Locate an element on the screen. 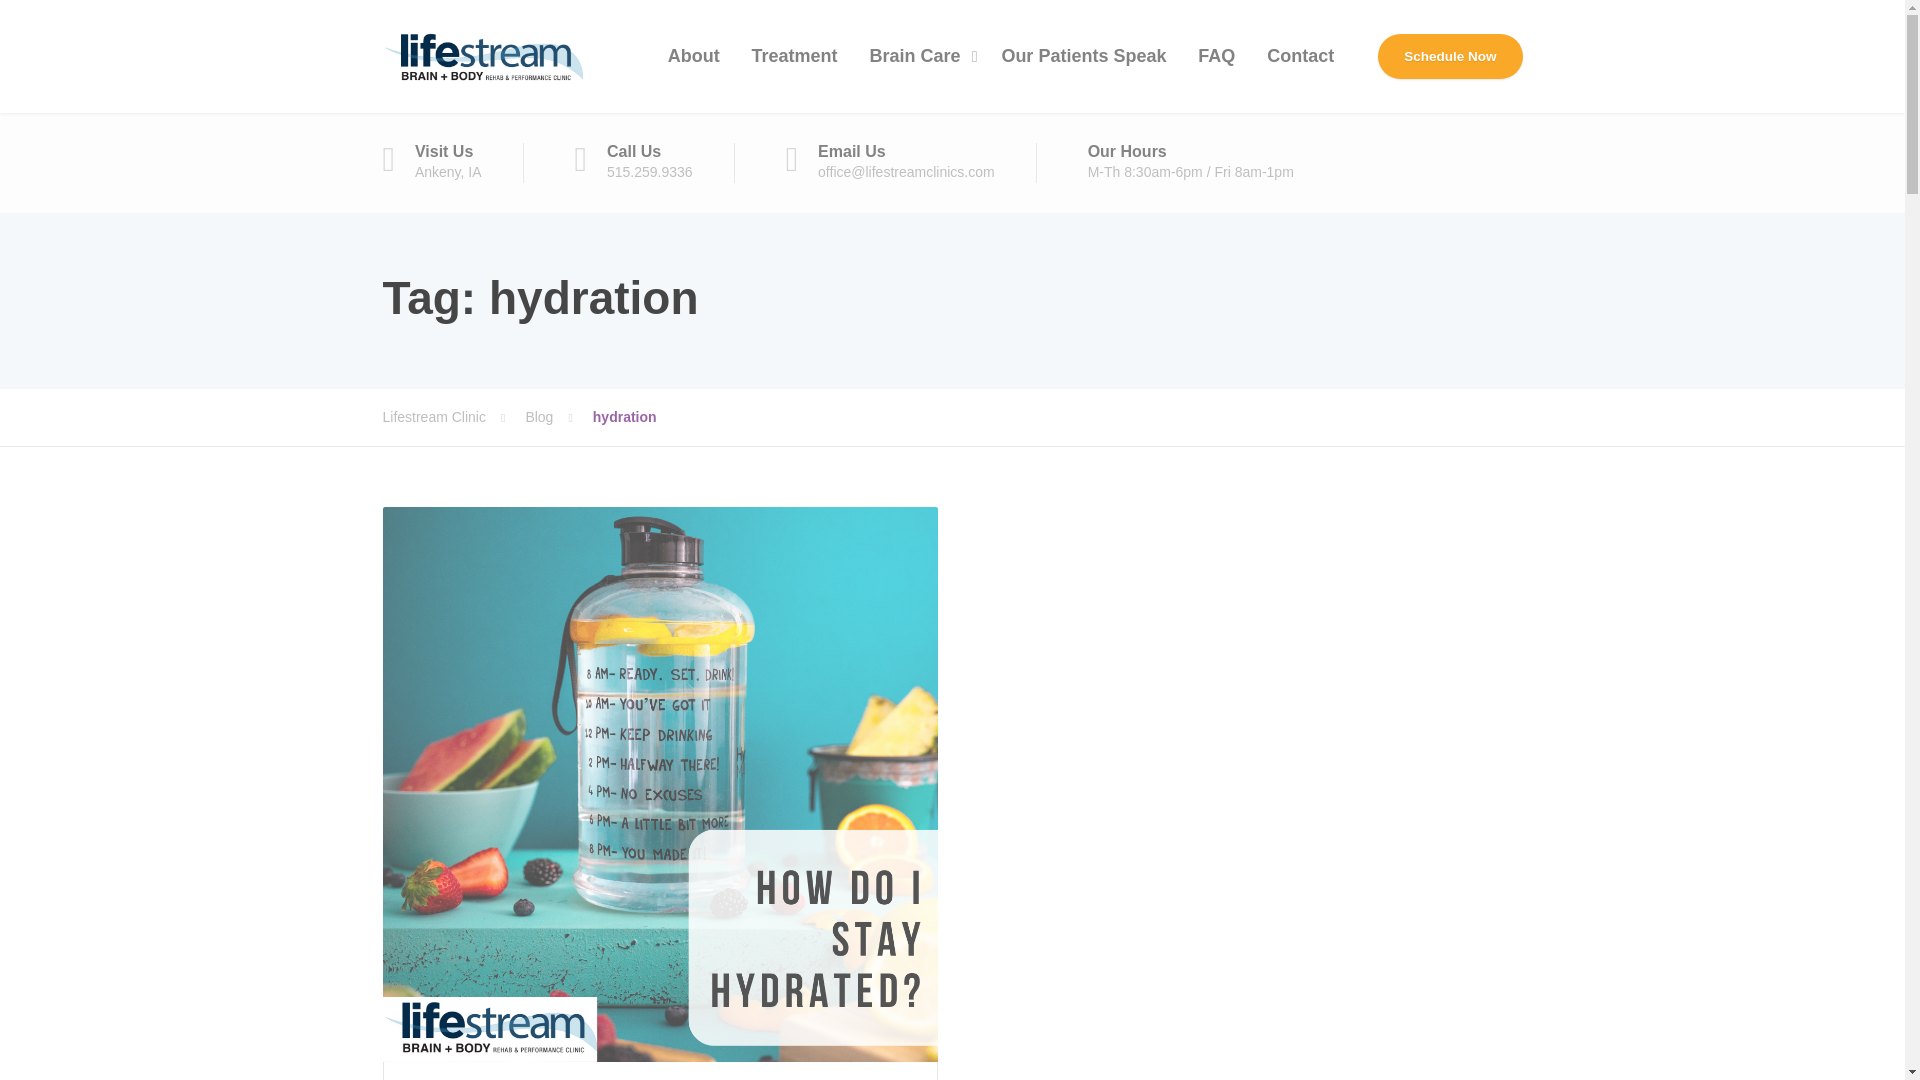 The height and width of the screenshot is (1080, 1920). Lifestream Clinic is located at coordinates (482, 56).